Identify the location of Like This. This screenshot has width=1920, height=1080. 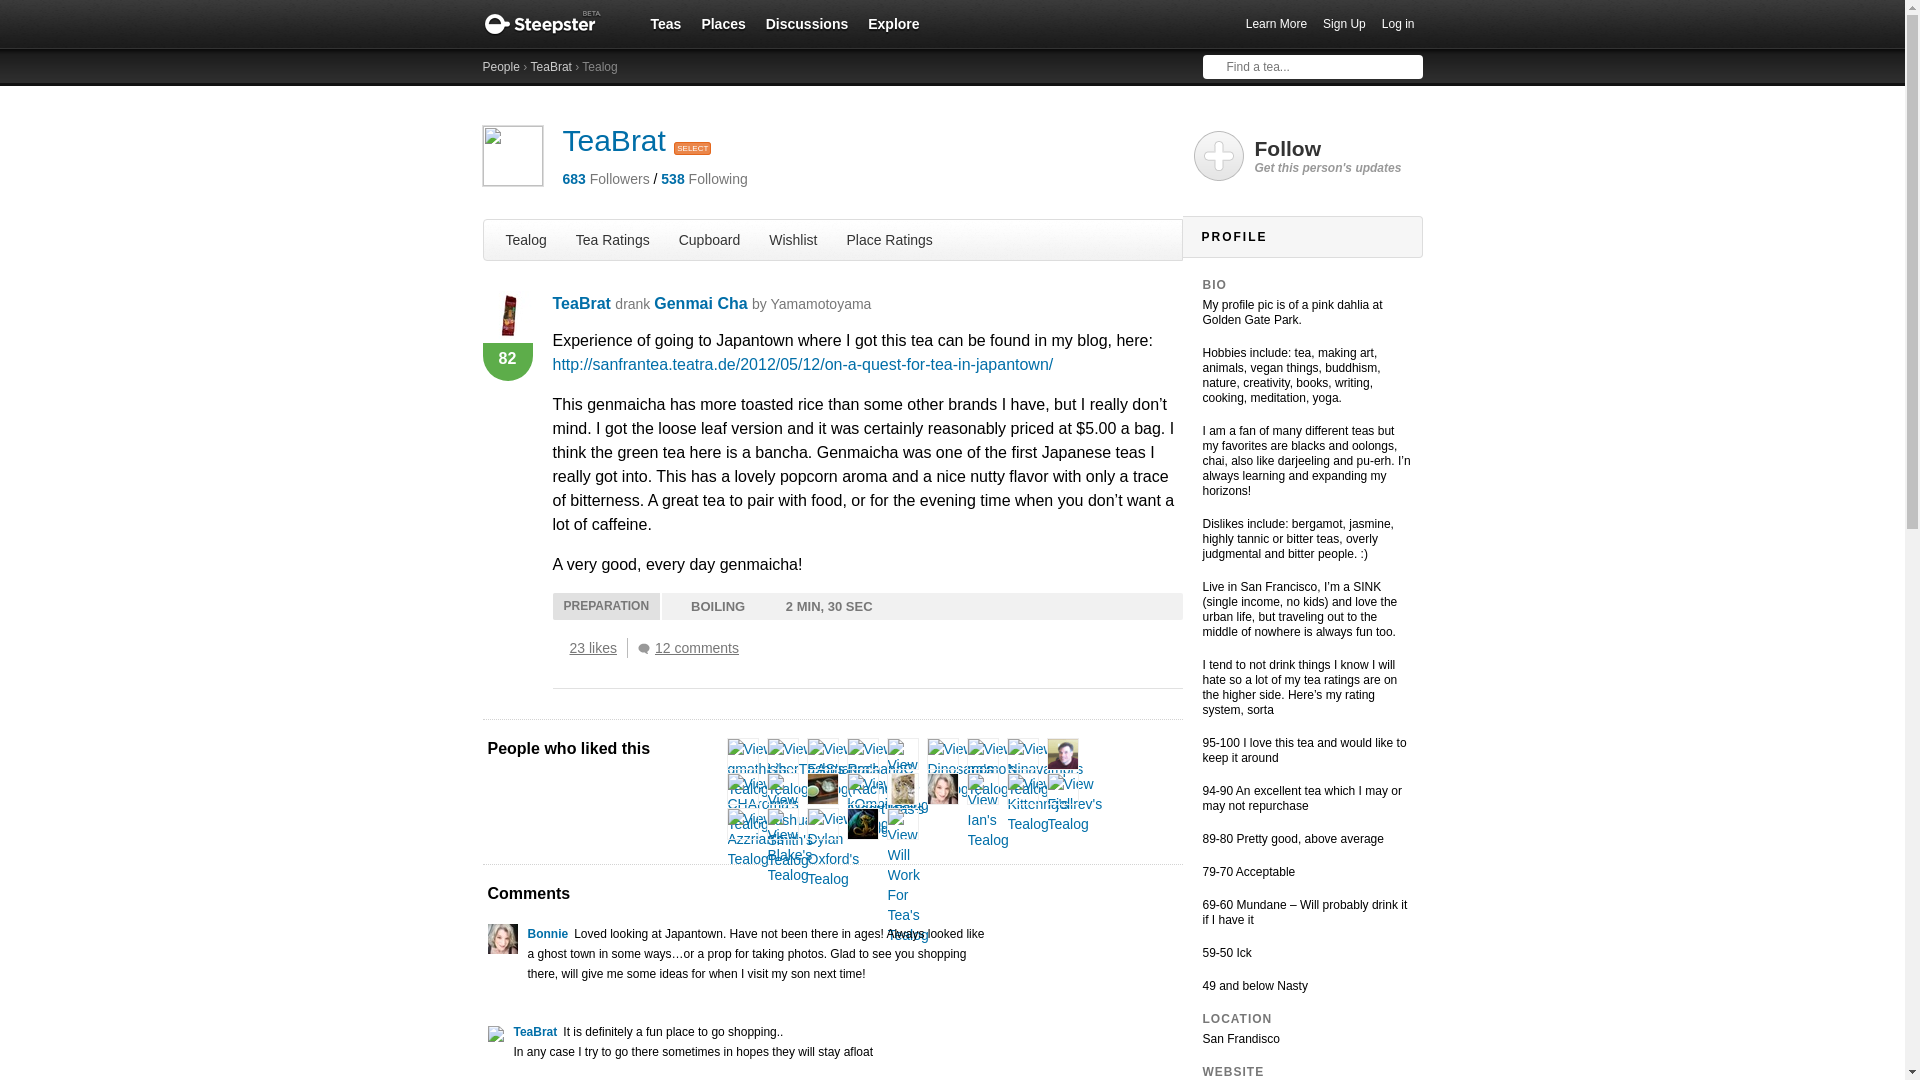
(558, 648).